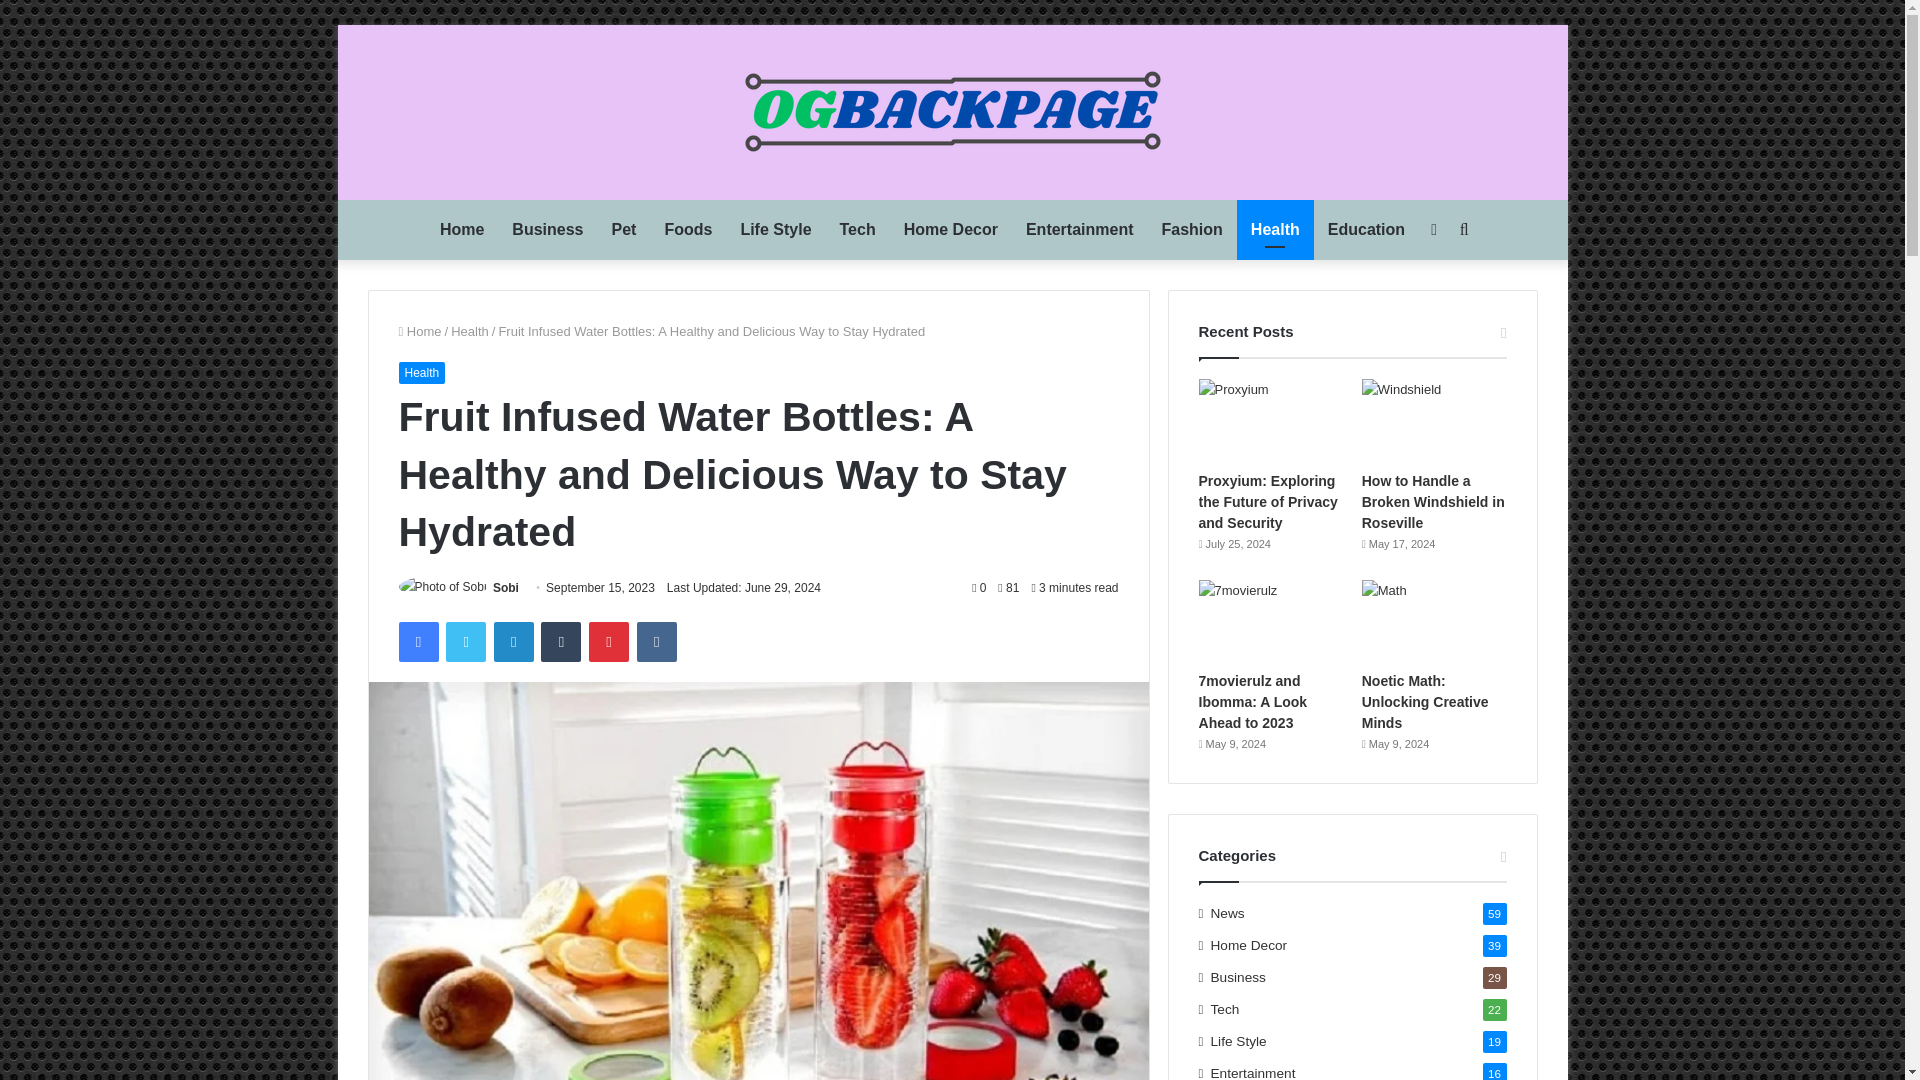 This screenshot has width=1920, height=1080. I want to click on Education, so click(1366, 230).